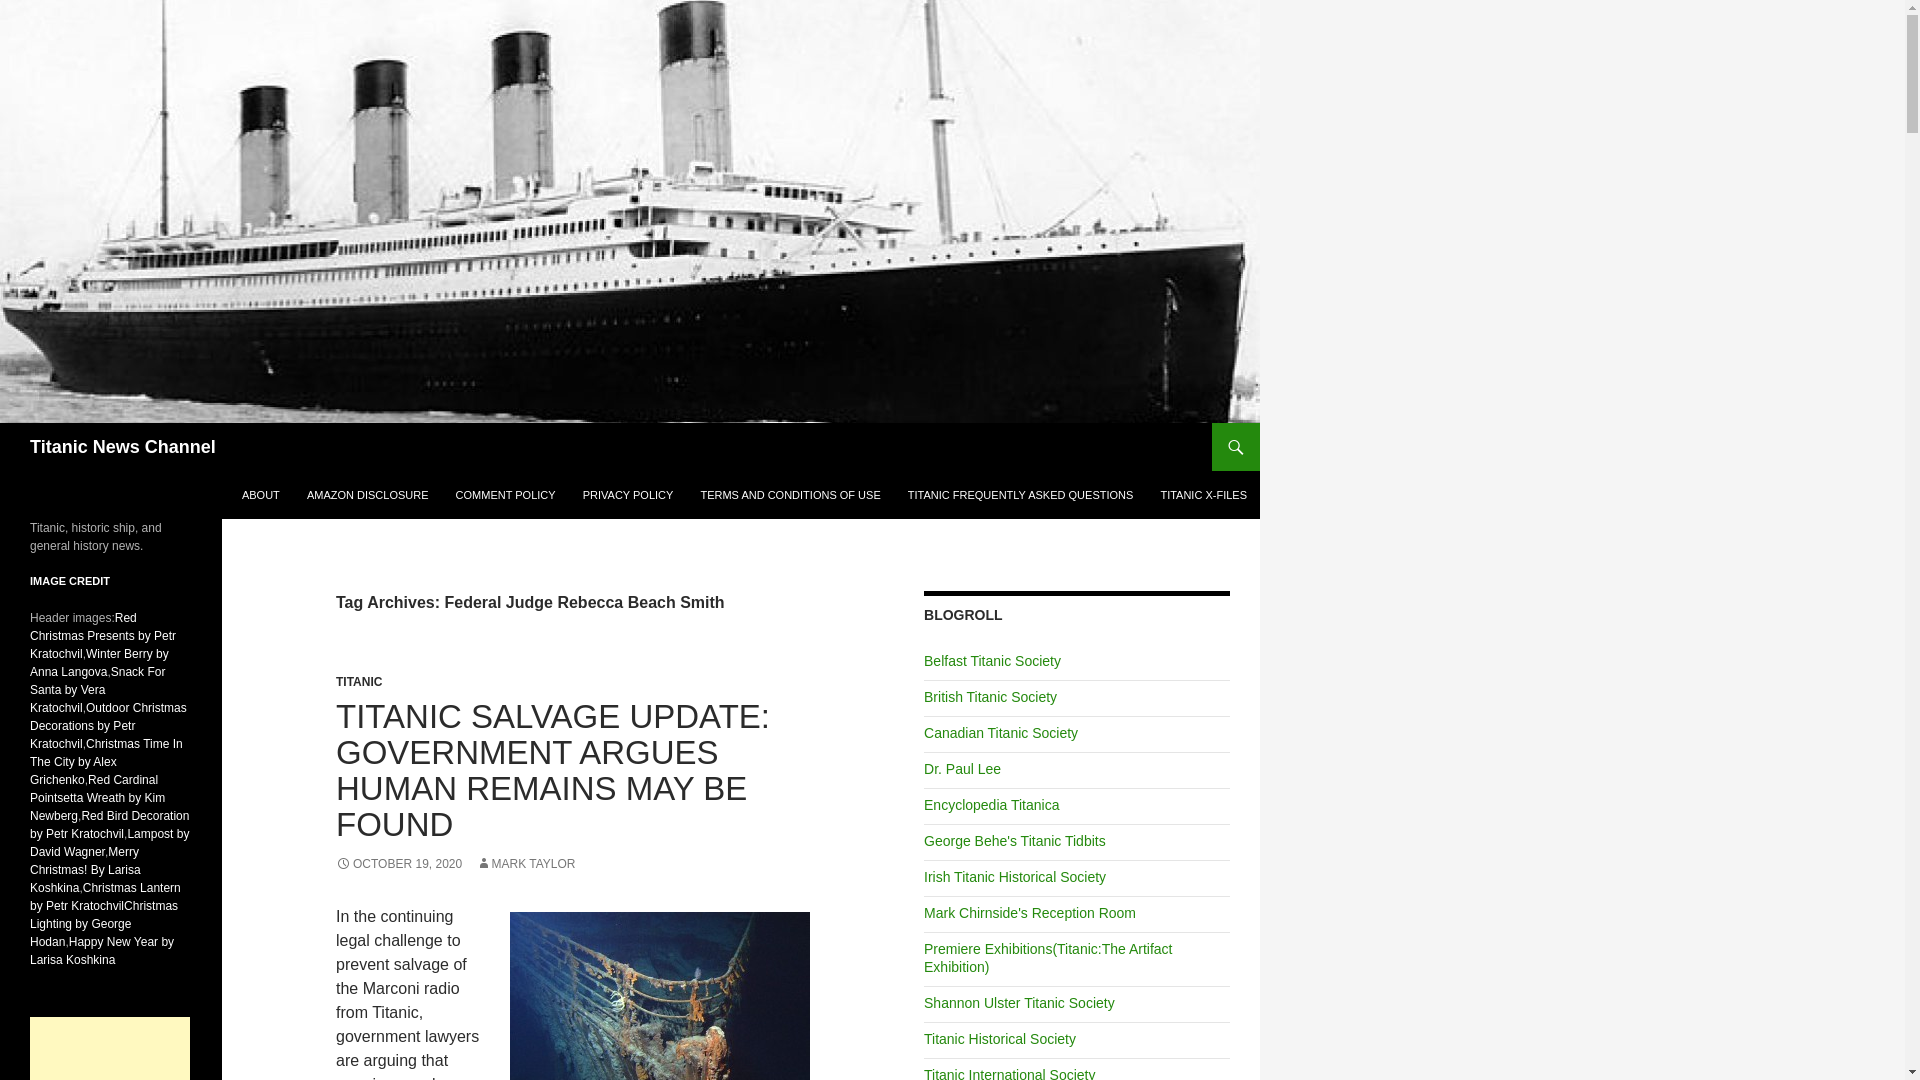 The height and width of the screenshot is (1080, 1920). What do you see at coordinates (110, 1048) in the screenshot?
I see `Advertisement` at bounding box center [110, 1048].